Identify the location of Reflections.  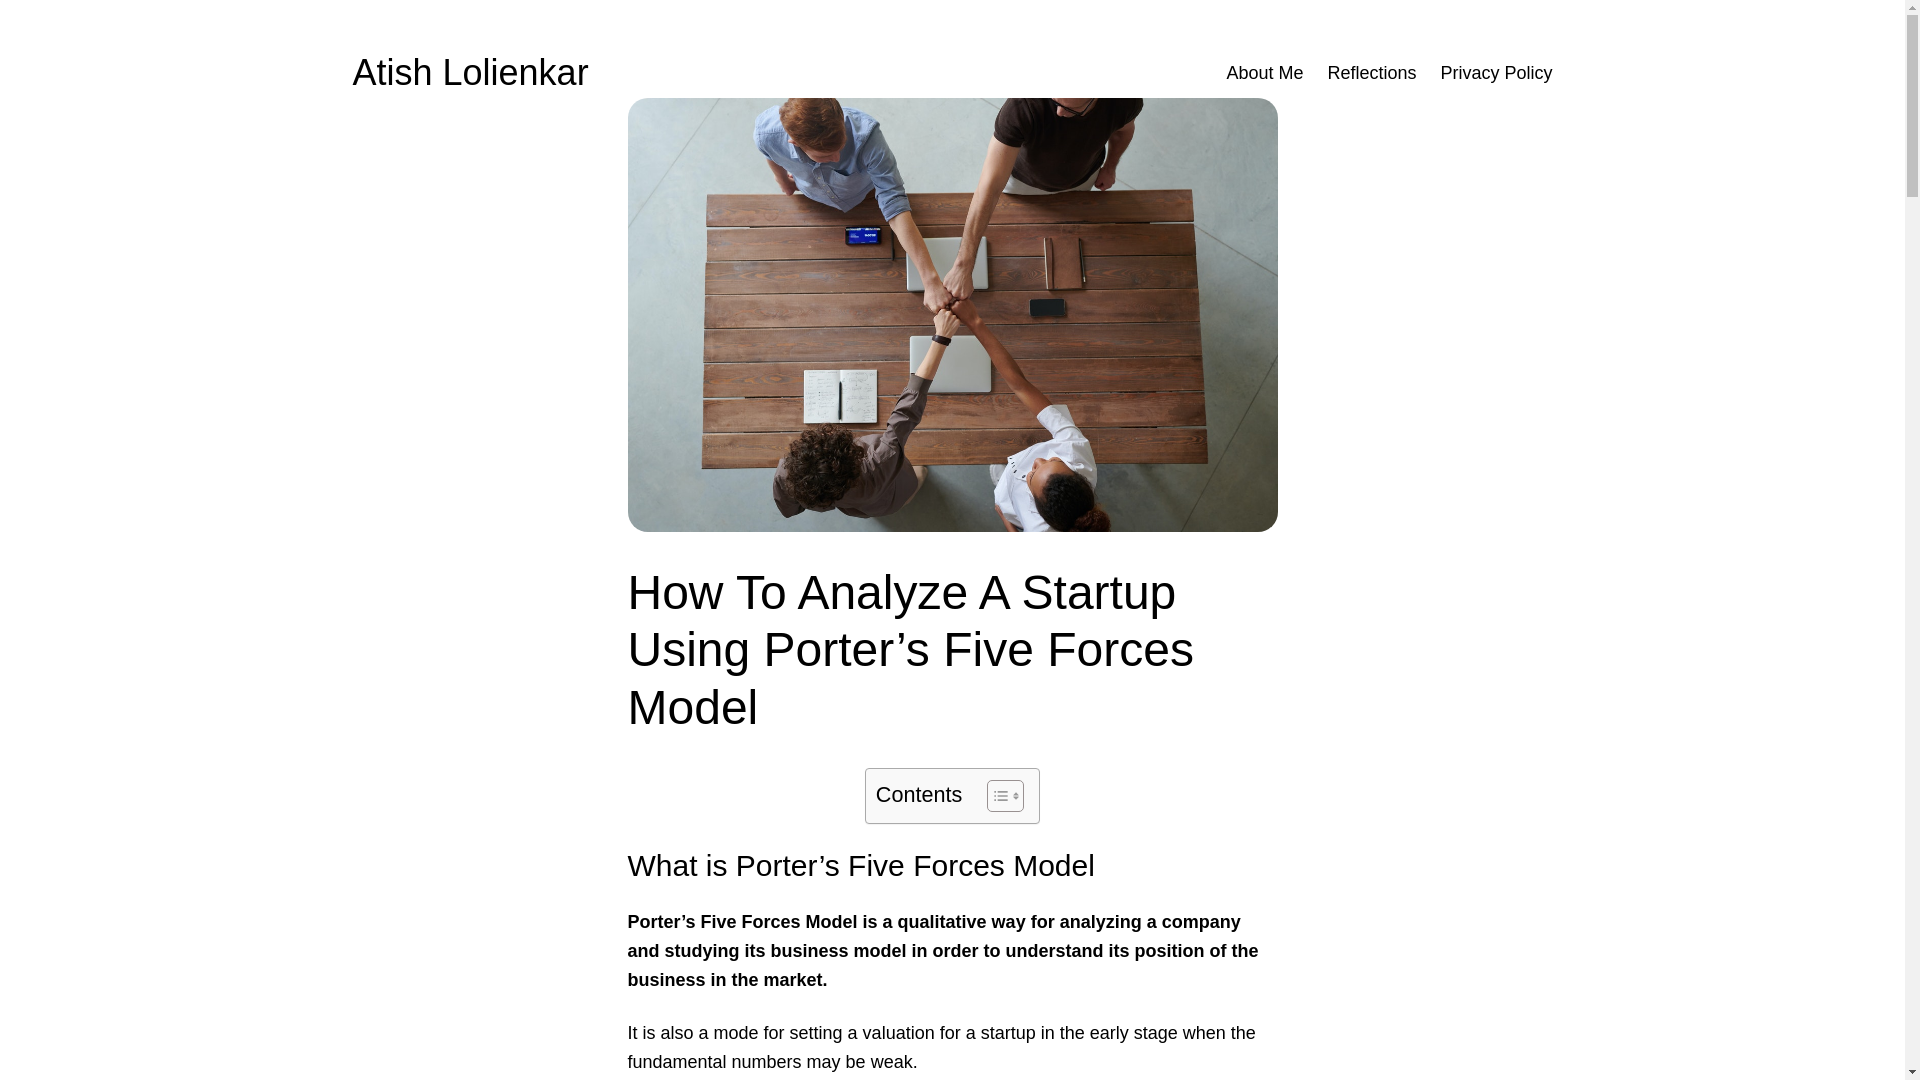
(1371, 73).